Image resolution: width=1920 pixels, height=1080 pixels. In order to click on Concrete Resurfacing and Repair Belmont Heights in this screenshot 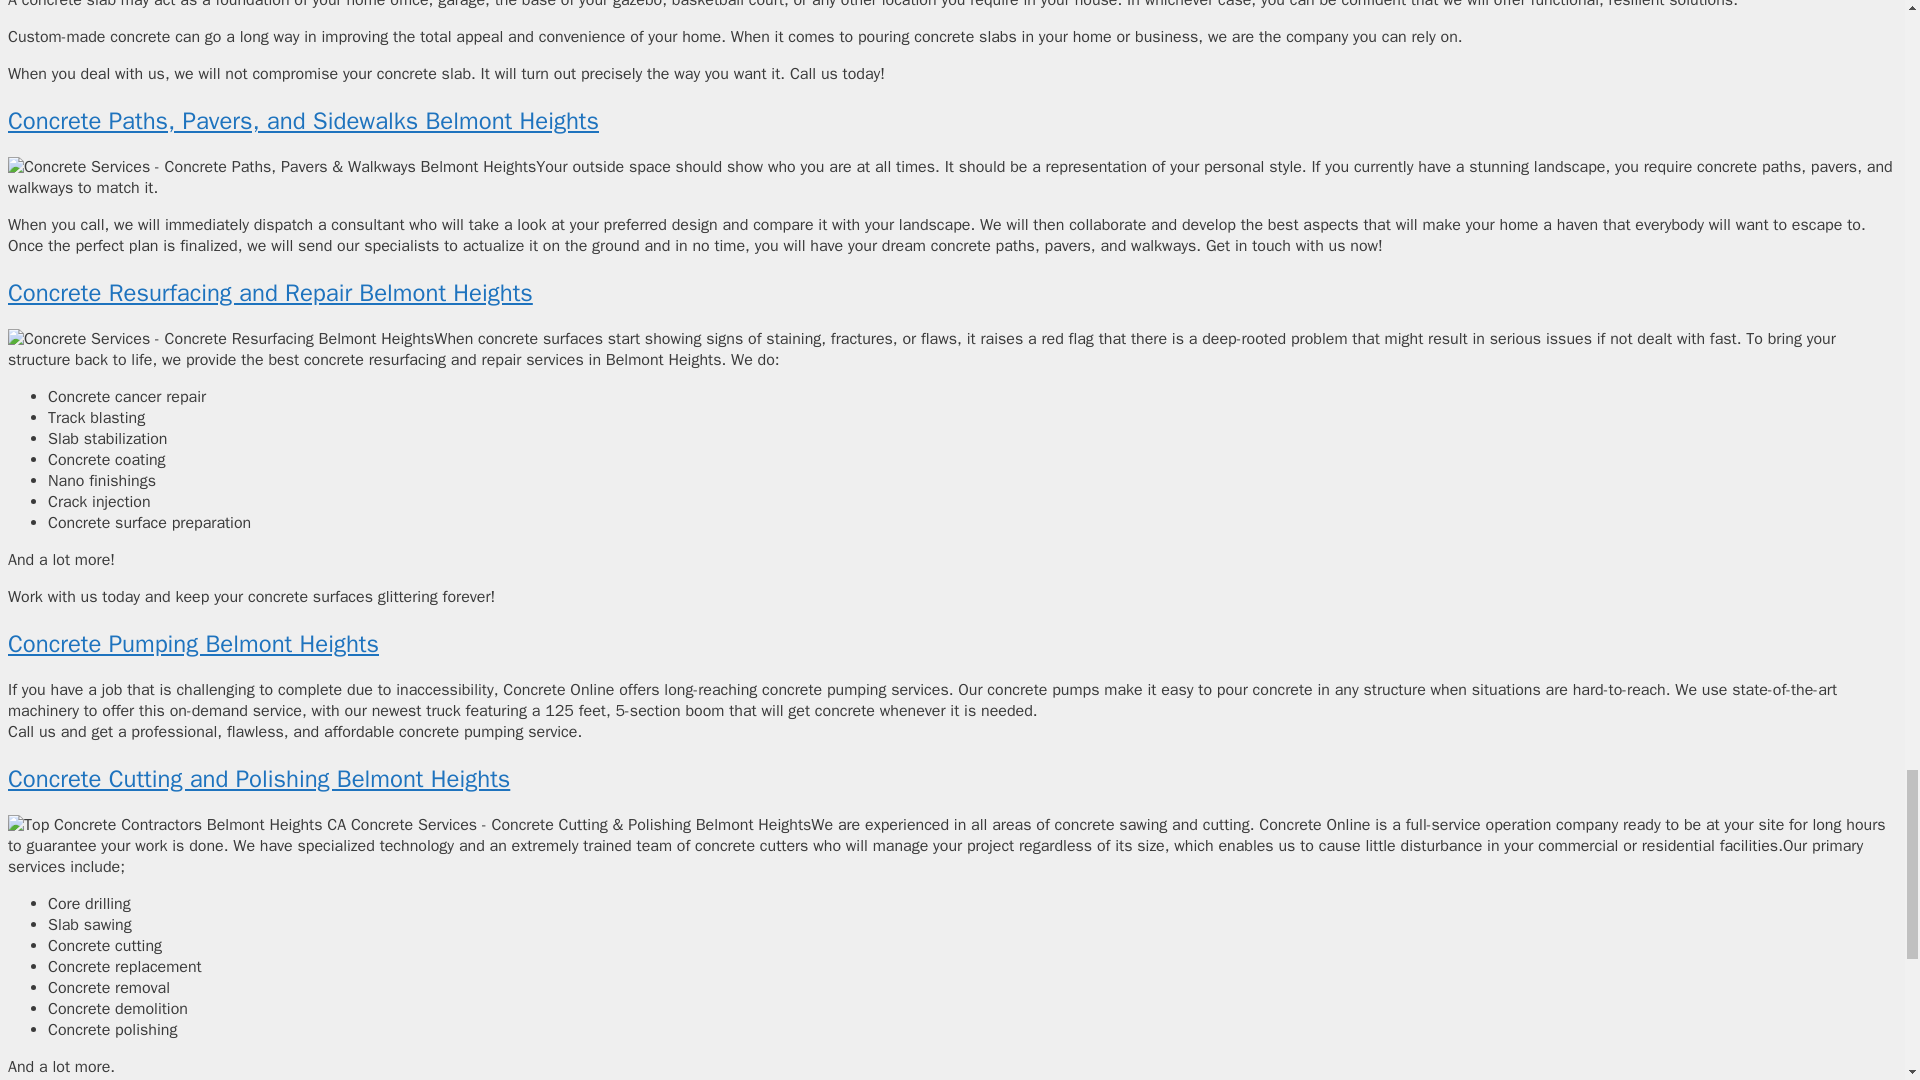, I will do `click(270, 292)`.